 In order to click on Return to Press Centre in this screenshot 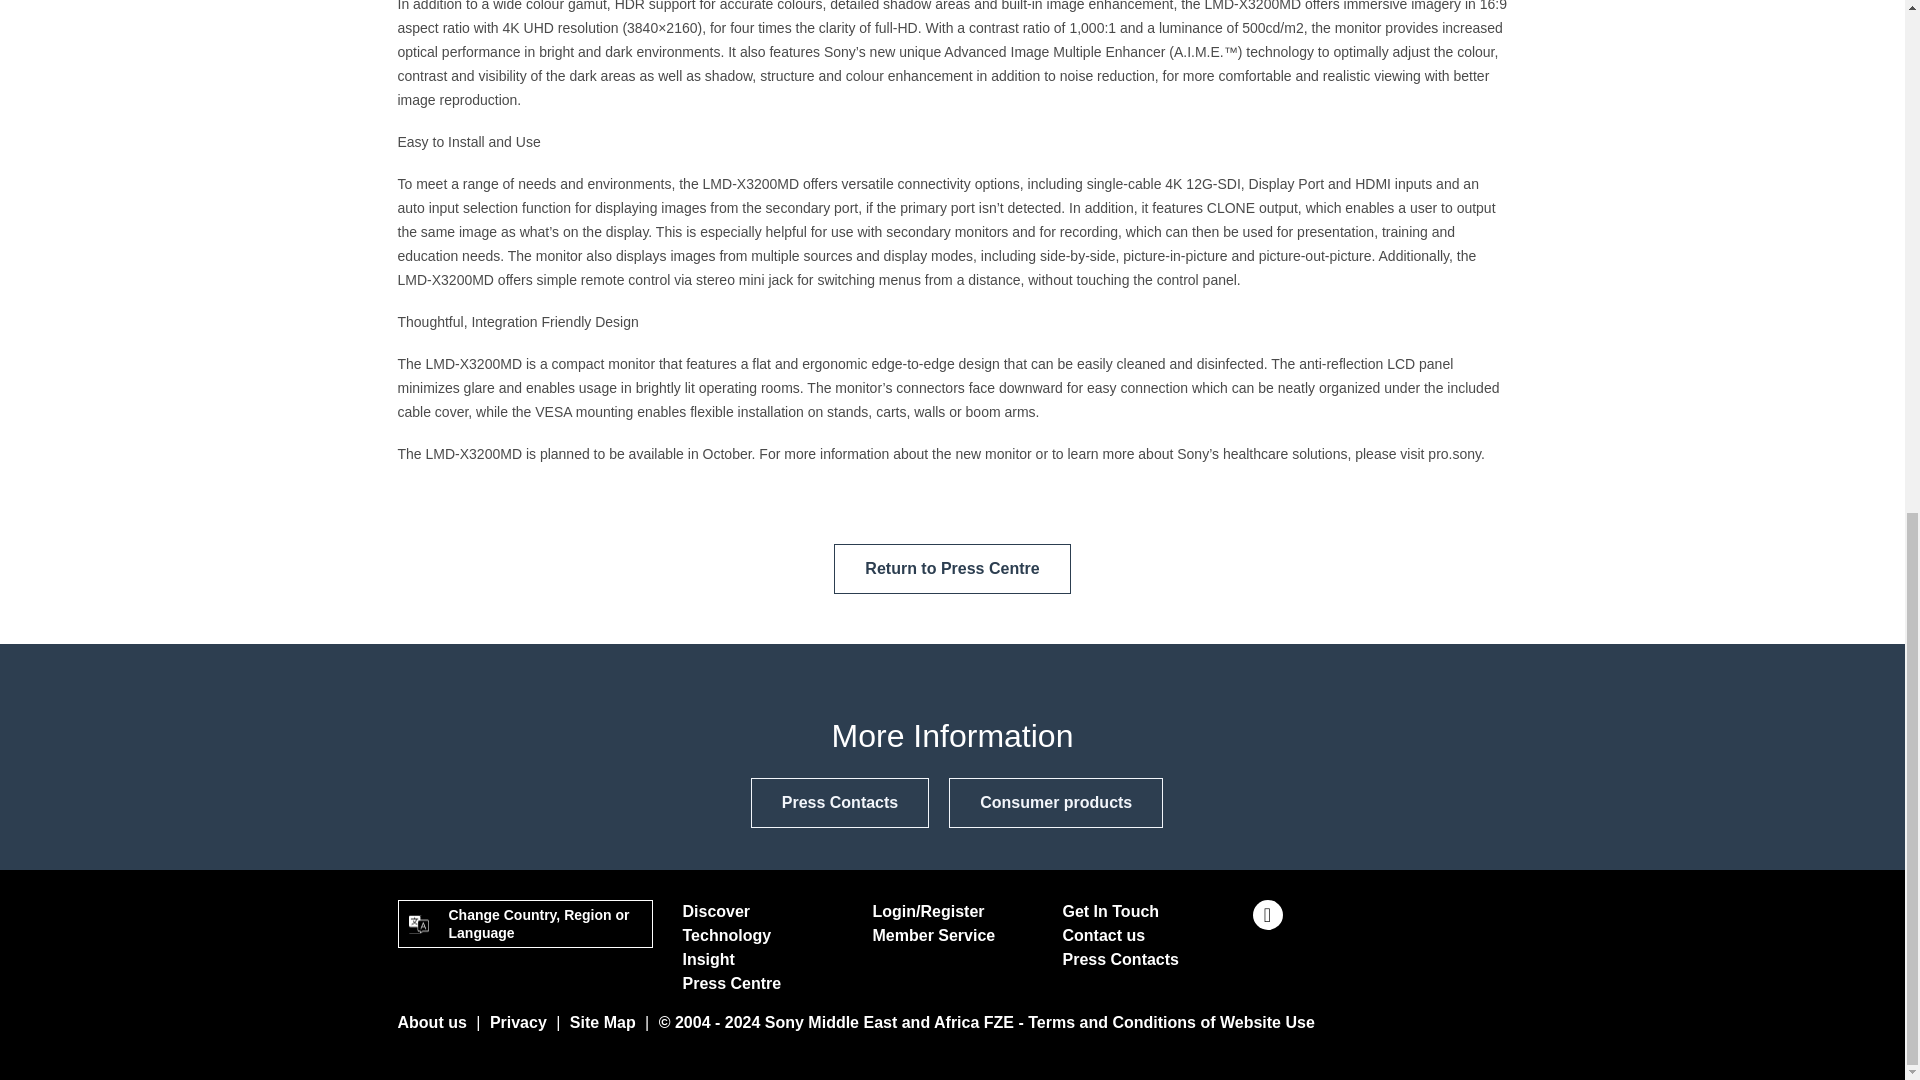, I will do `click(951, 569)`.